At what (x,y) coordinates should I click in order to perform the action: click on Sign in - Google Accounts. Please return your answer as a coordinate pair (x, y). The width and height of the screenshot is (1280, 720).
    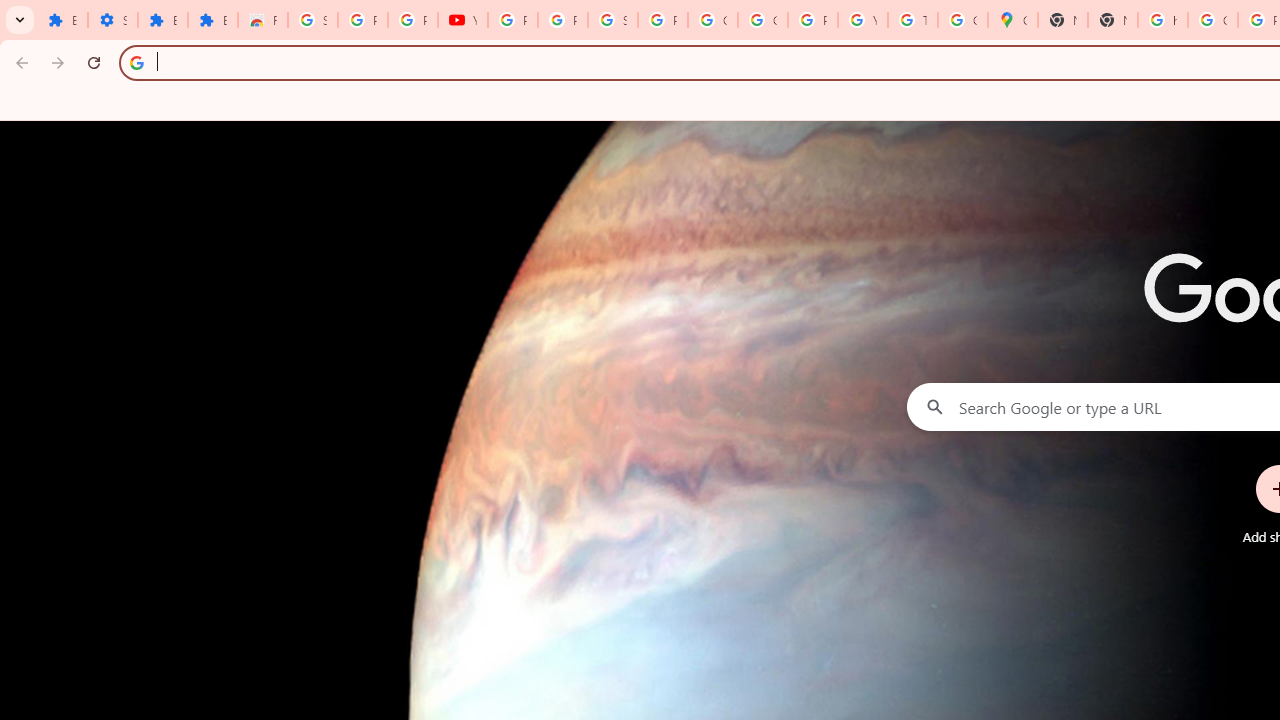
    Looking at the image, I should click on (312, 20).